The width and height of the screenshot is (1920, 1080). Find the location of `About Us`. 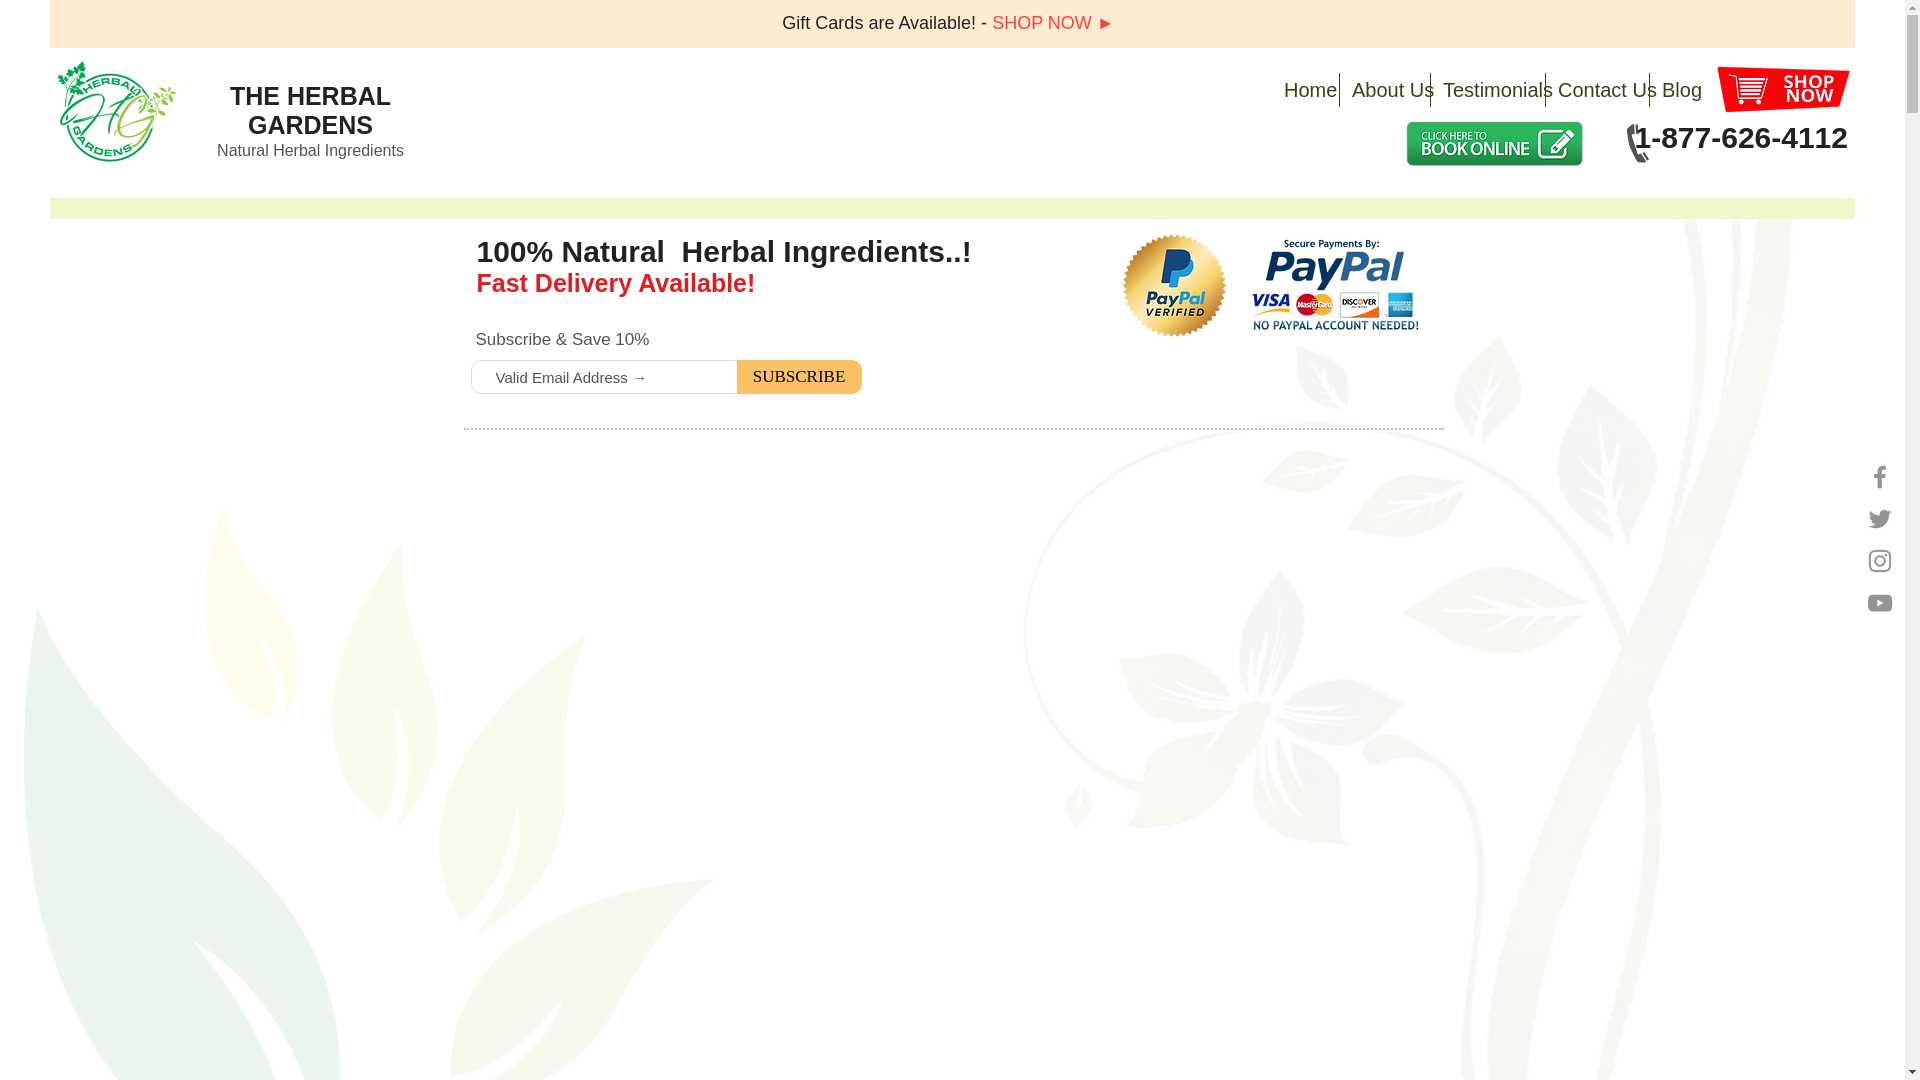

About Us is located at coordinates (1385, 90).